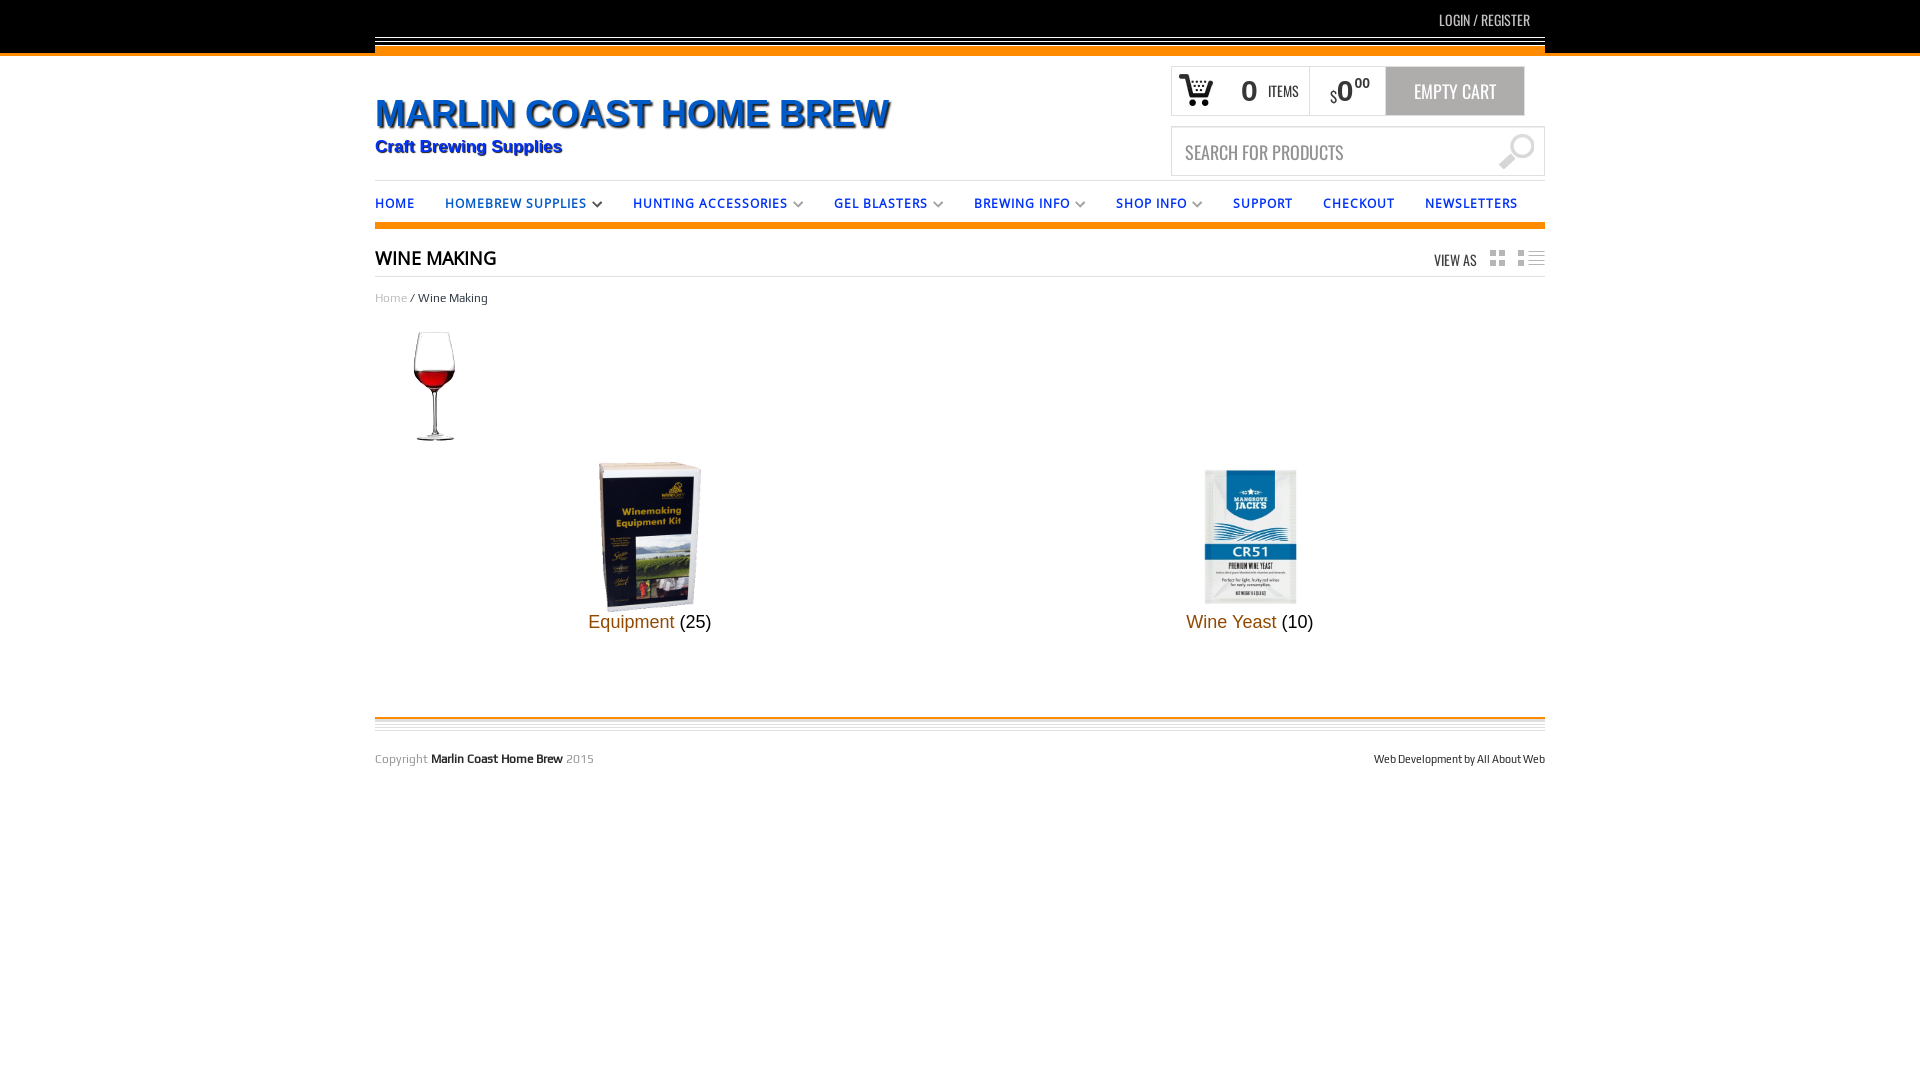  I want to click on CHECKOUT, so click(1359, 202).